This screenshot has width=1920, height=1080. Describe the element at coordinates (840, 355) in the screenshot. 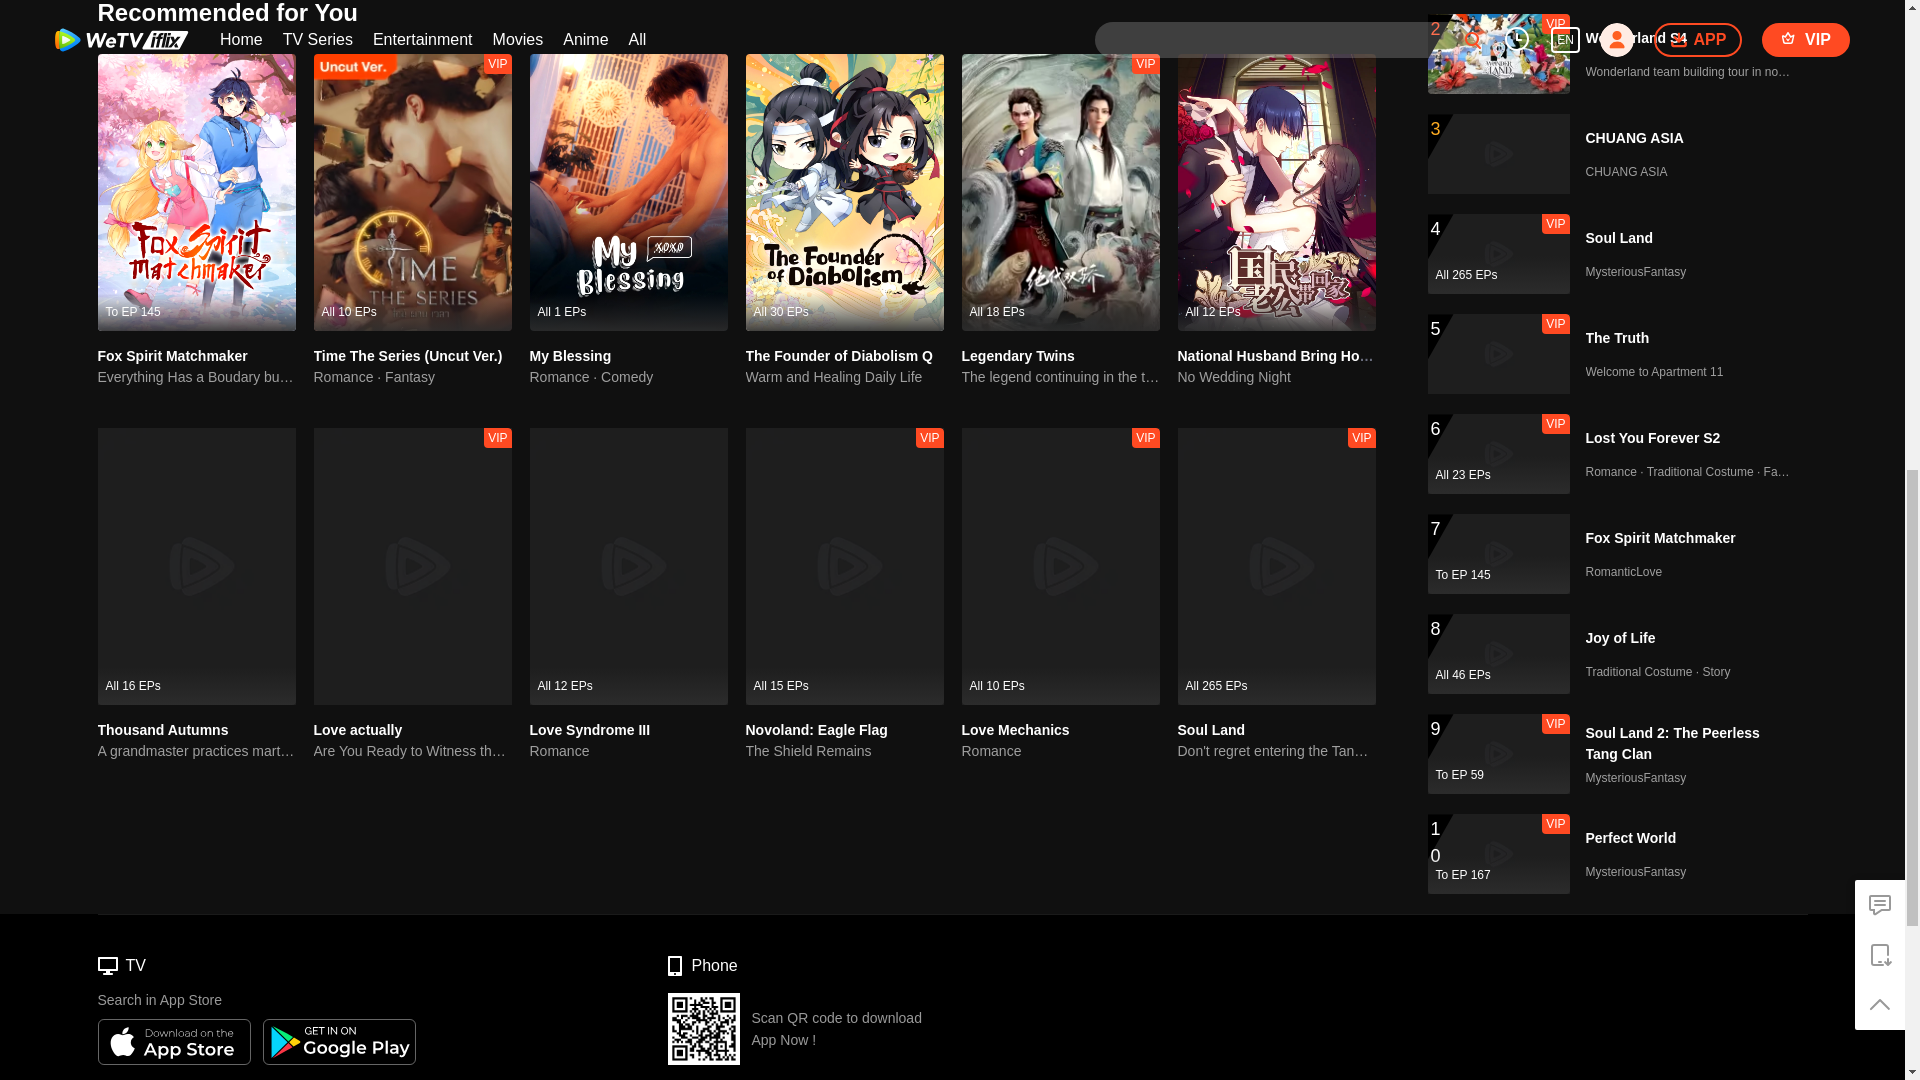

I see `The Founder of Diabolism Q` at that location.